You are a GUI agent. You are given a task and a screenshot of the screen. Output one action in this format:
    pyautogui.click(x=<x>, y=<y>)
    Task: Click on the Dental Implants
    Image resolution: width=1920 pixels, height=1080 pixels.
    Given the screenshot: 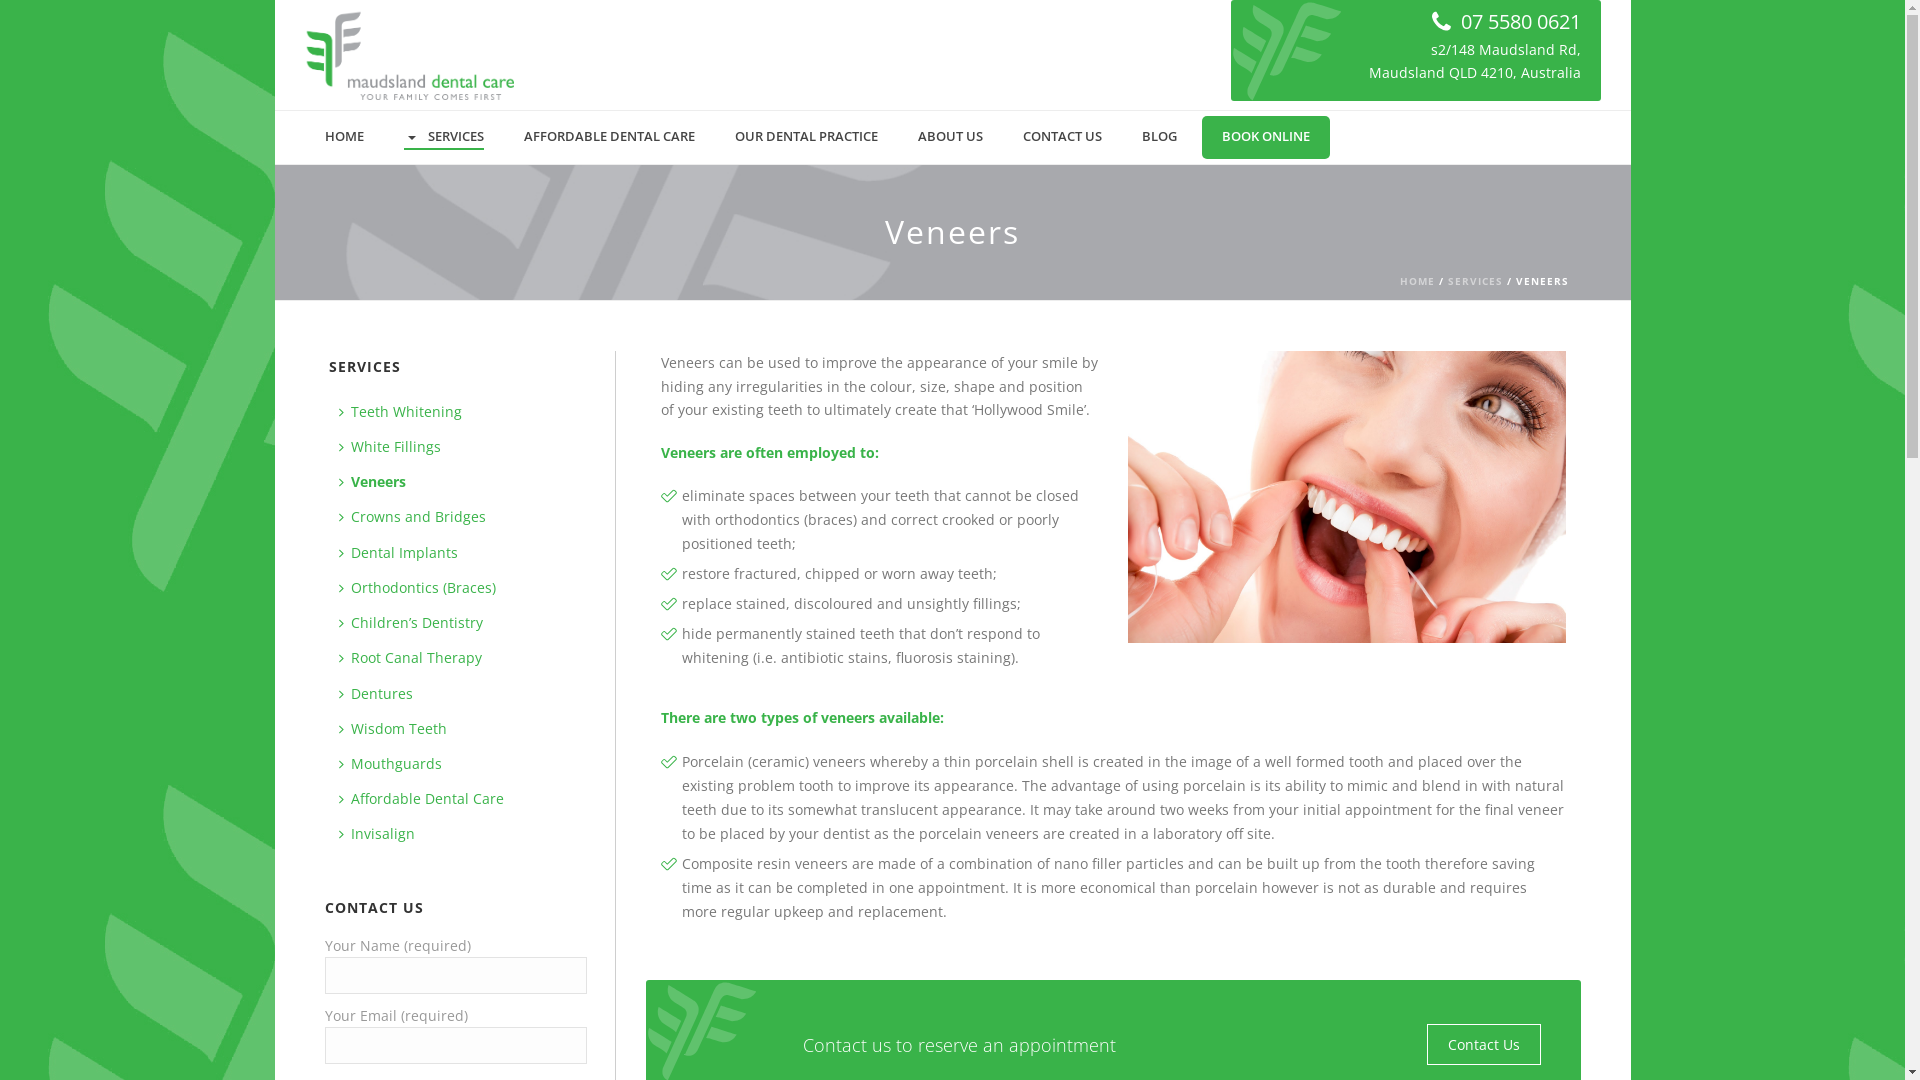 What is the action you would take?
    pyautogui.click(x=398, y=552)
    